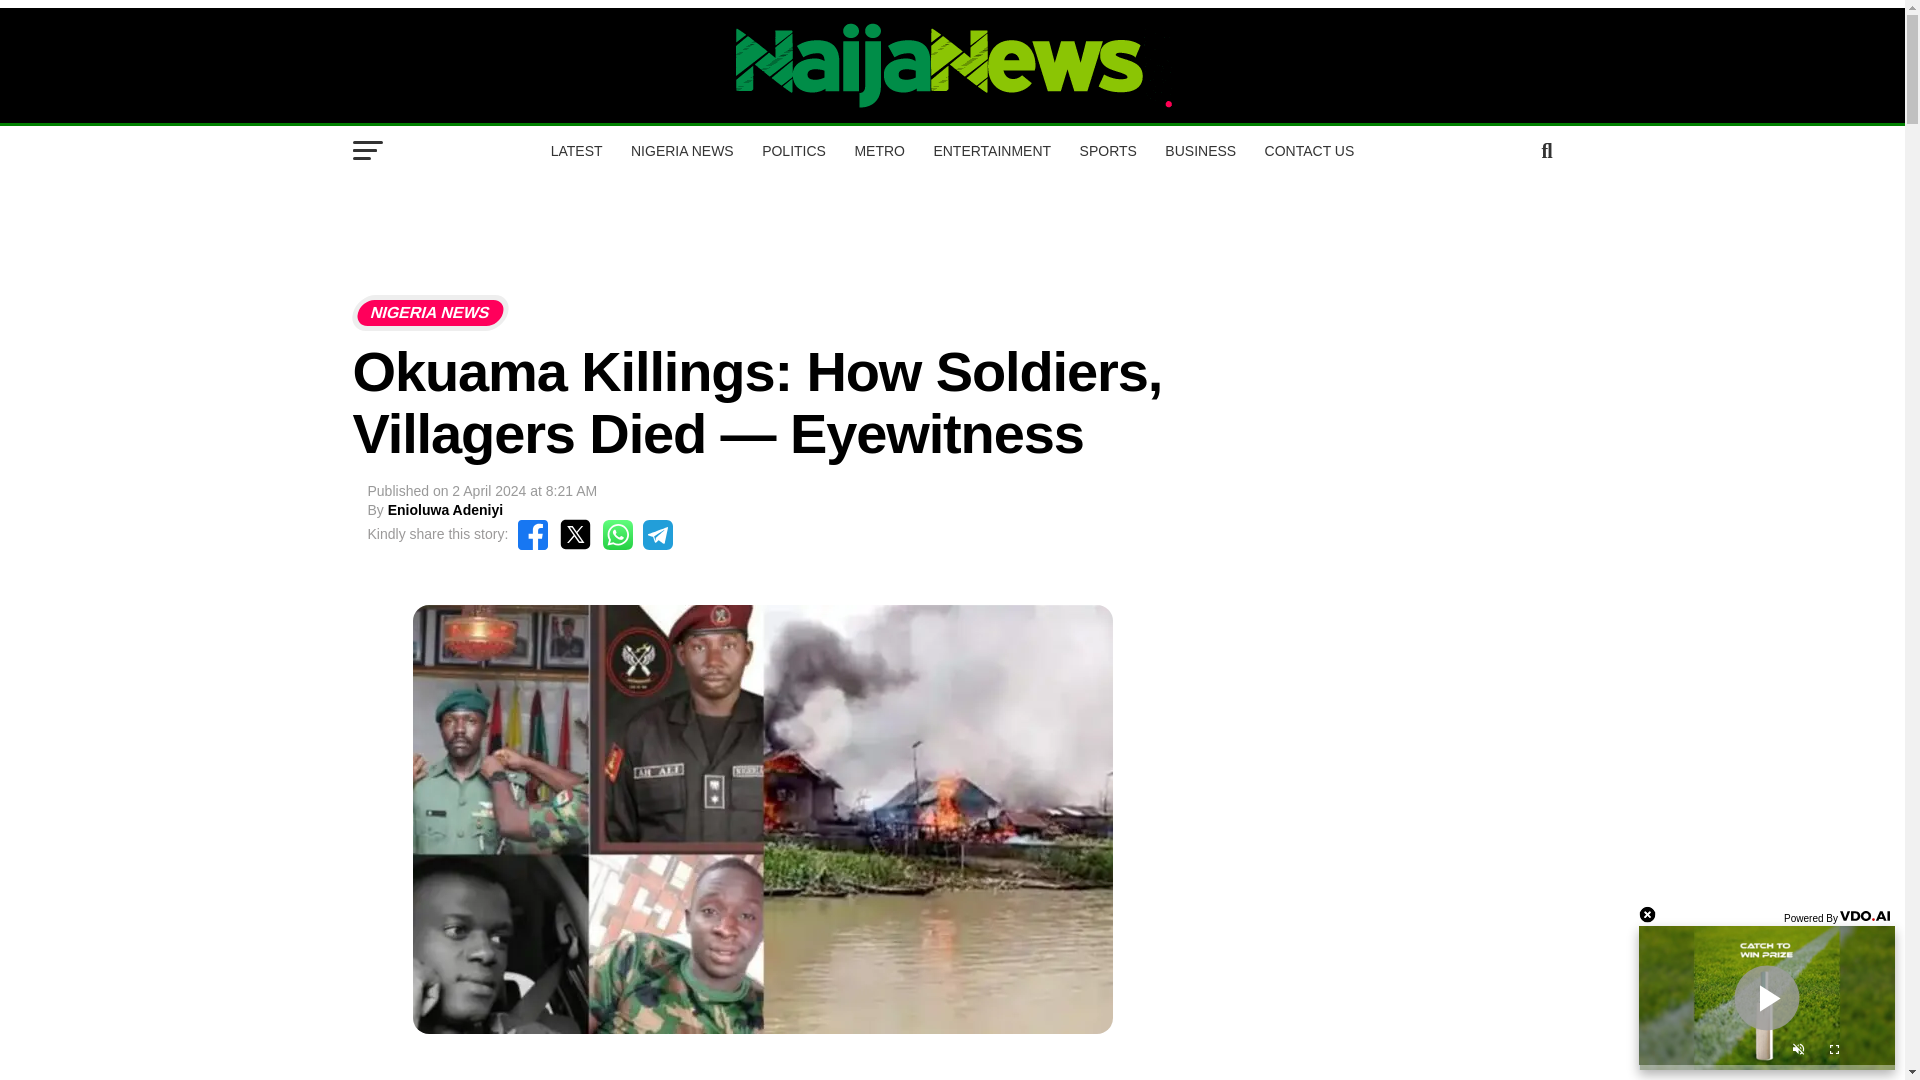 Image resolution: width=1920 pixels, height=1080 pixels. Describe the element at coordinates (880, 151) in the screenshot. I see `METRO` at that location.